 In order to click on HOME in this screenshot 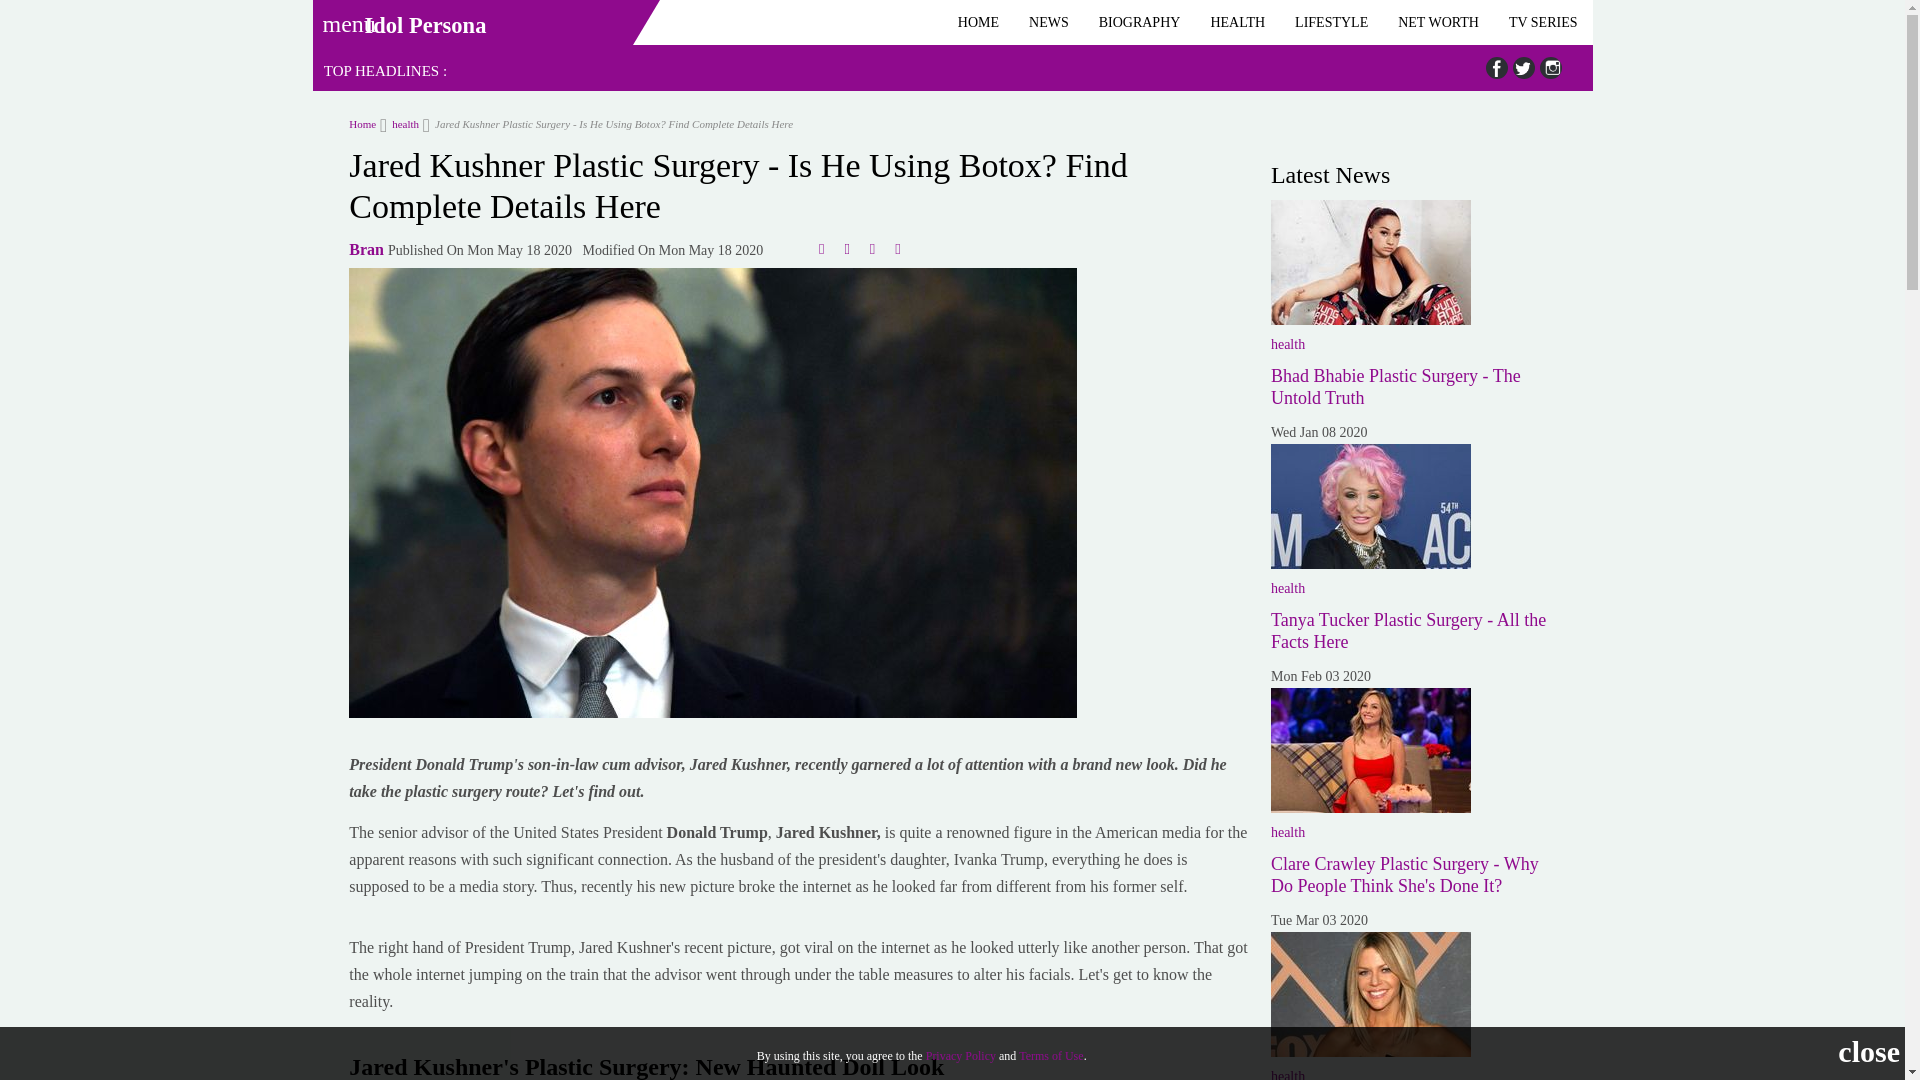, I will do `click(978, 22)`.